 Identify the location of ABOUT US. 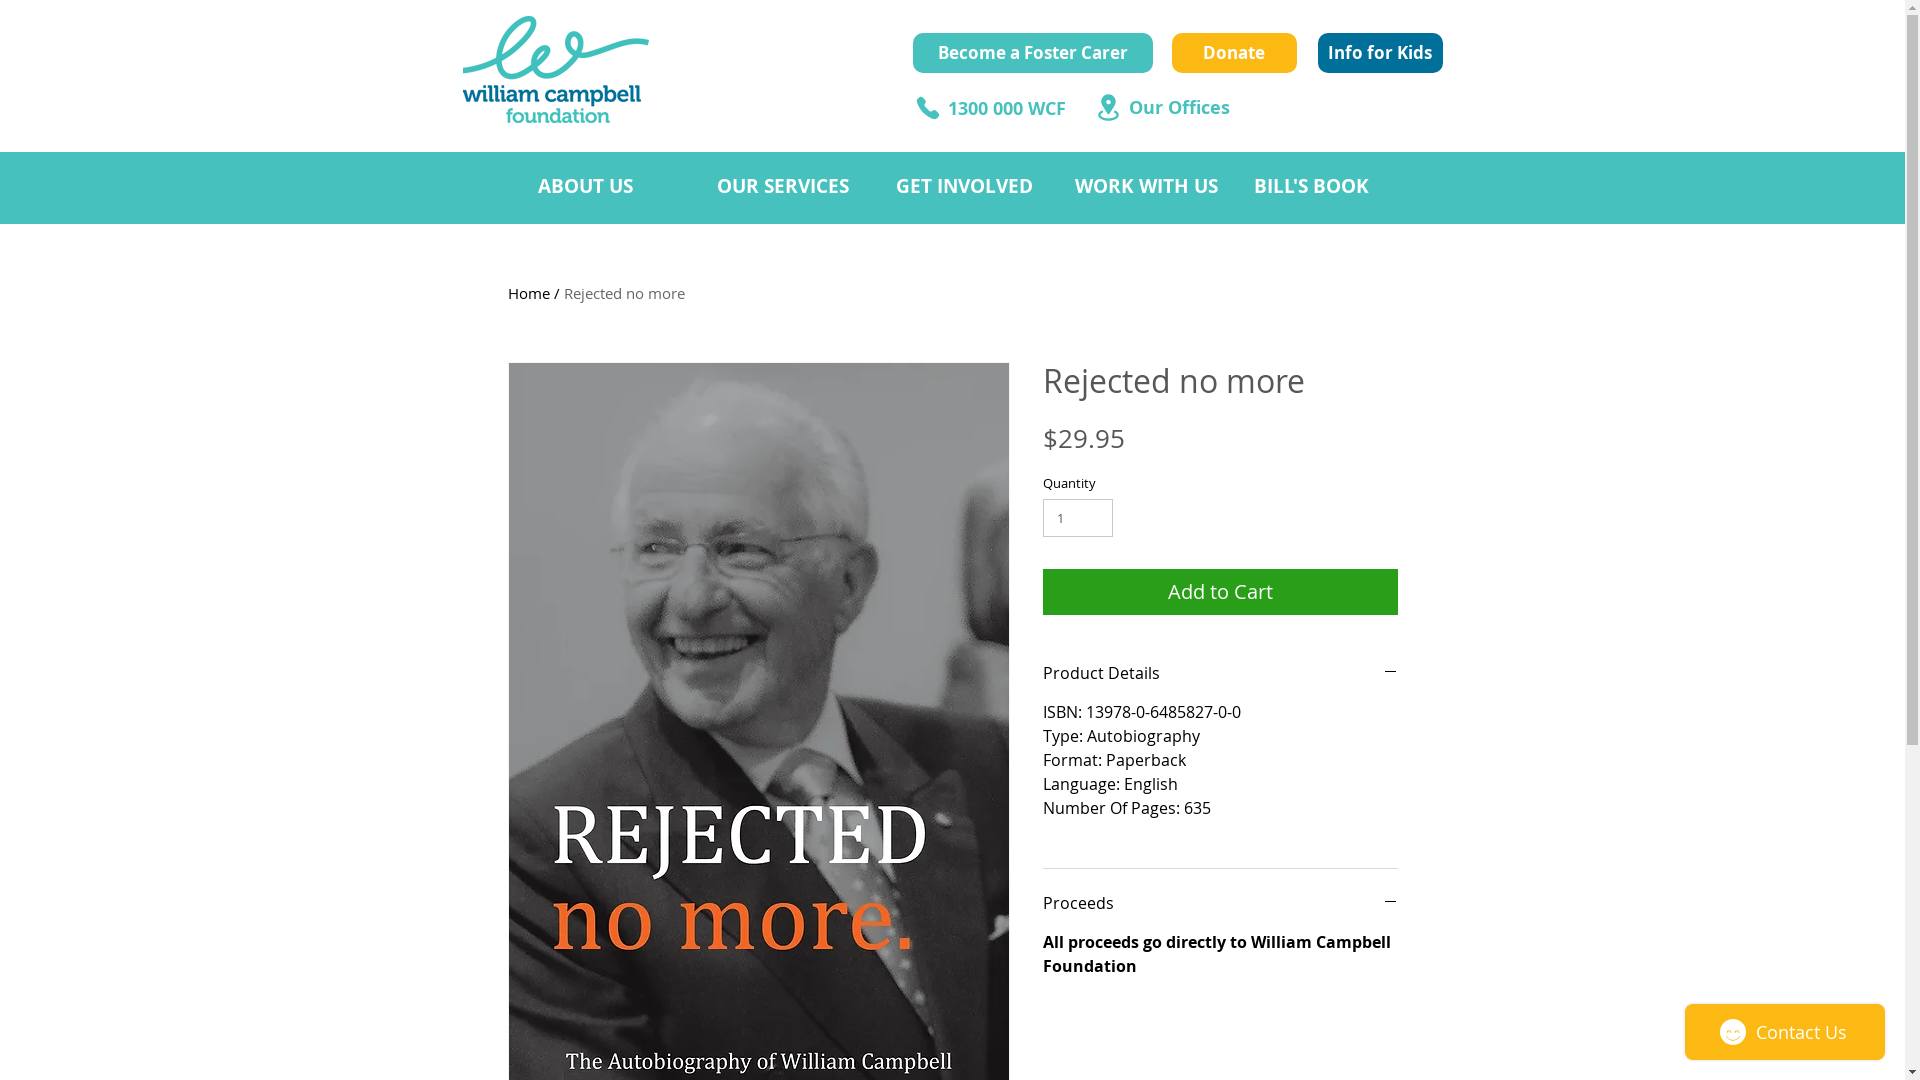
(612, 186).